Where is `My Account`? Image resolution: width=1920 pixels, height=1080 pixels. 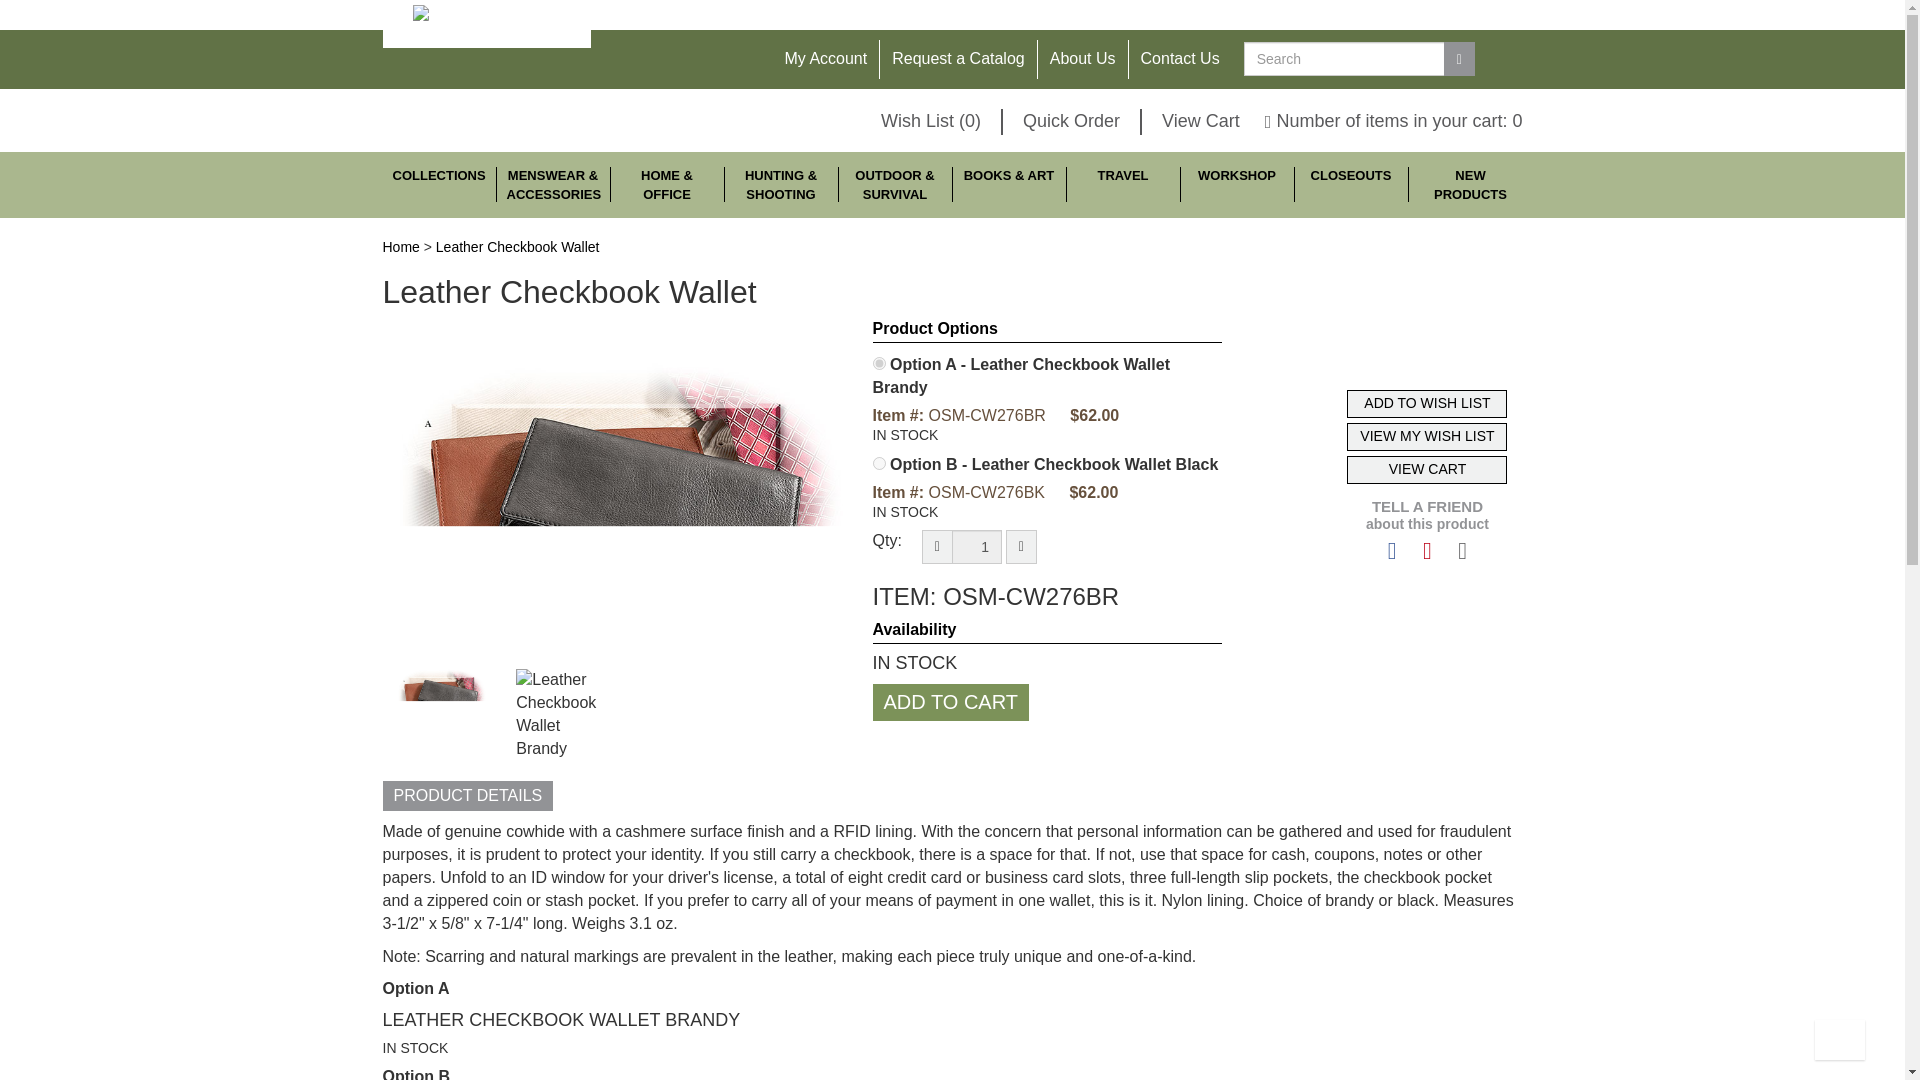 My Account is located at coordinates (825, 58).